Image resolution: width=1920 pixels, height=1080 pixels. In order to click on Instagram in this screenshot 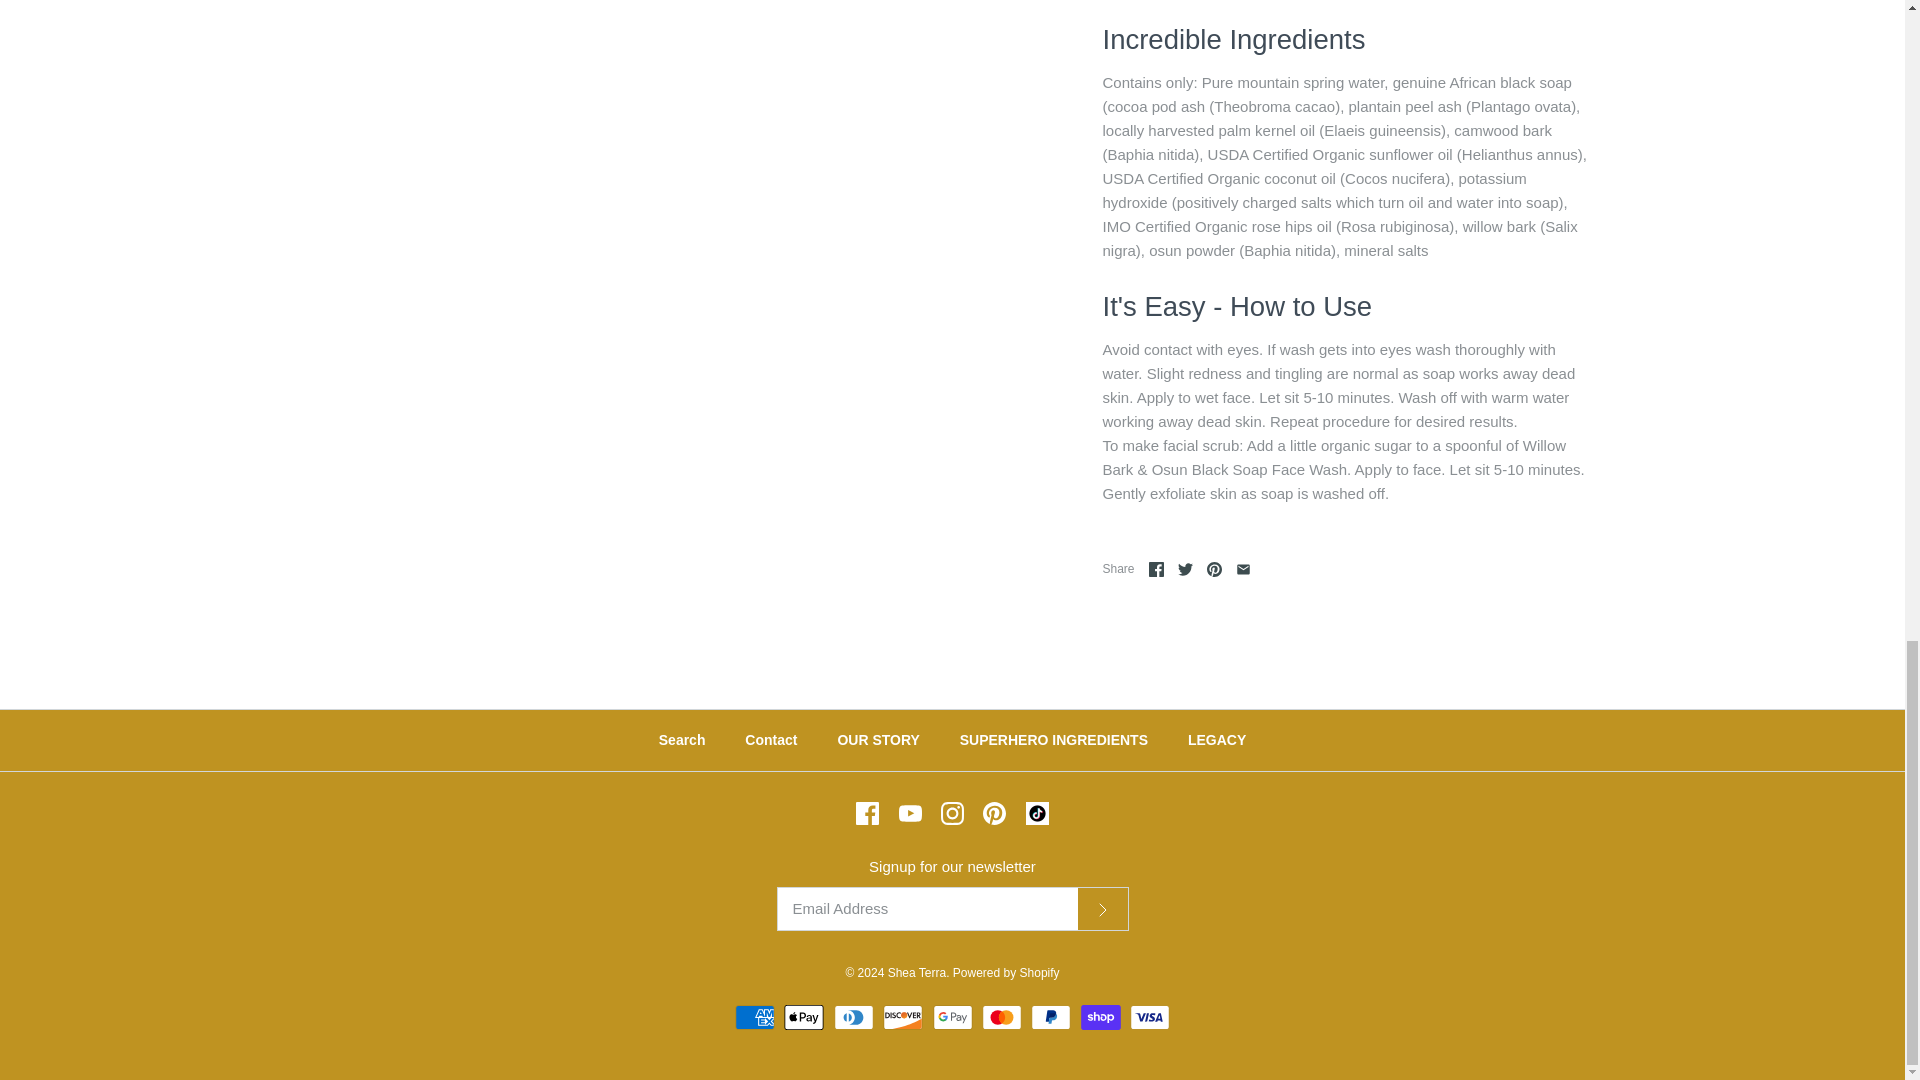, I will do `click(952, 814)`.